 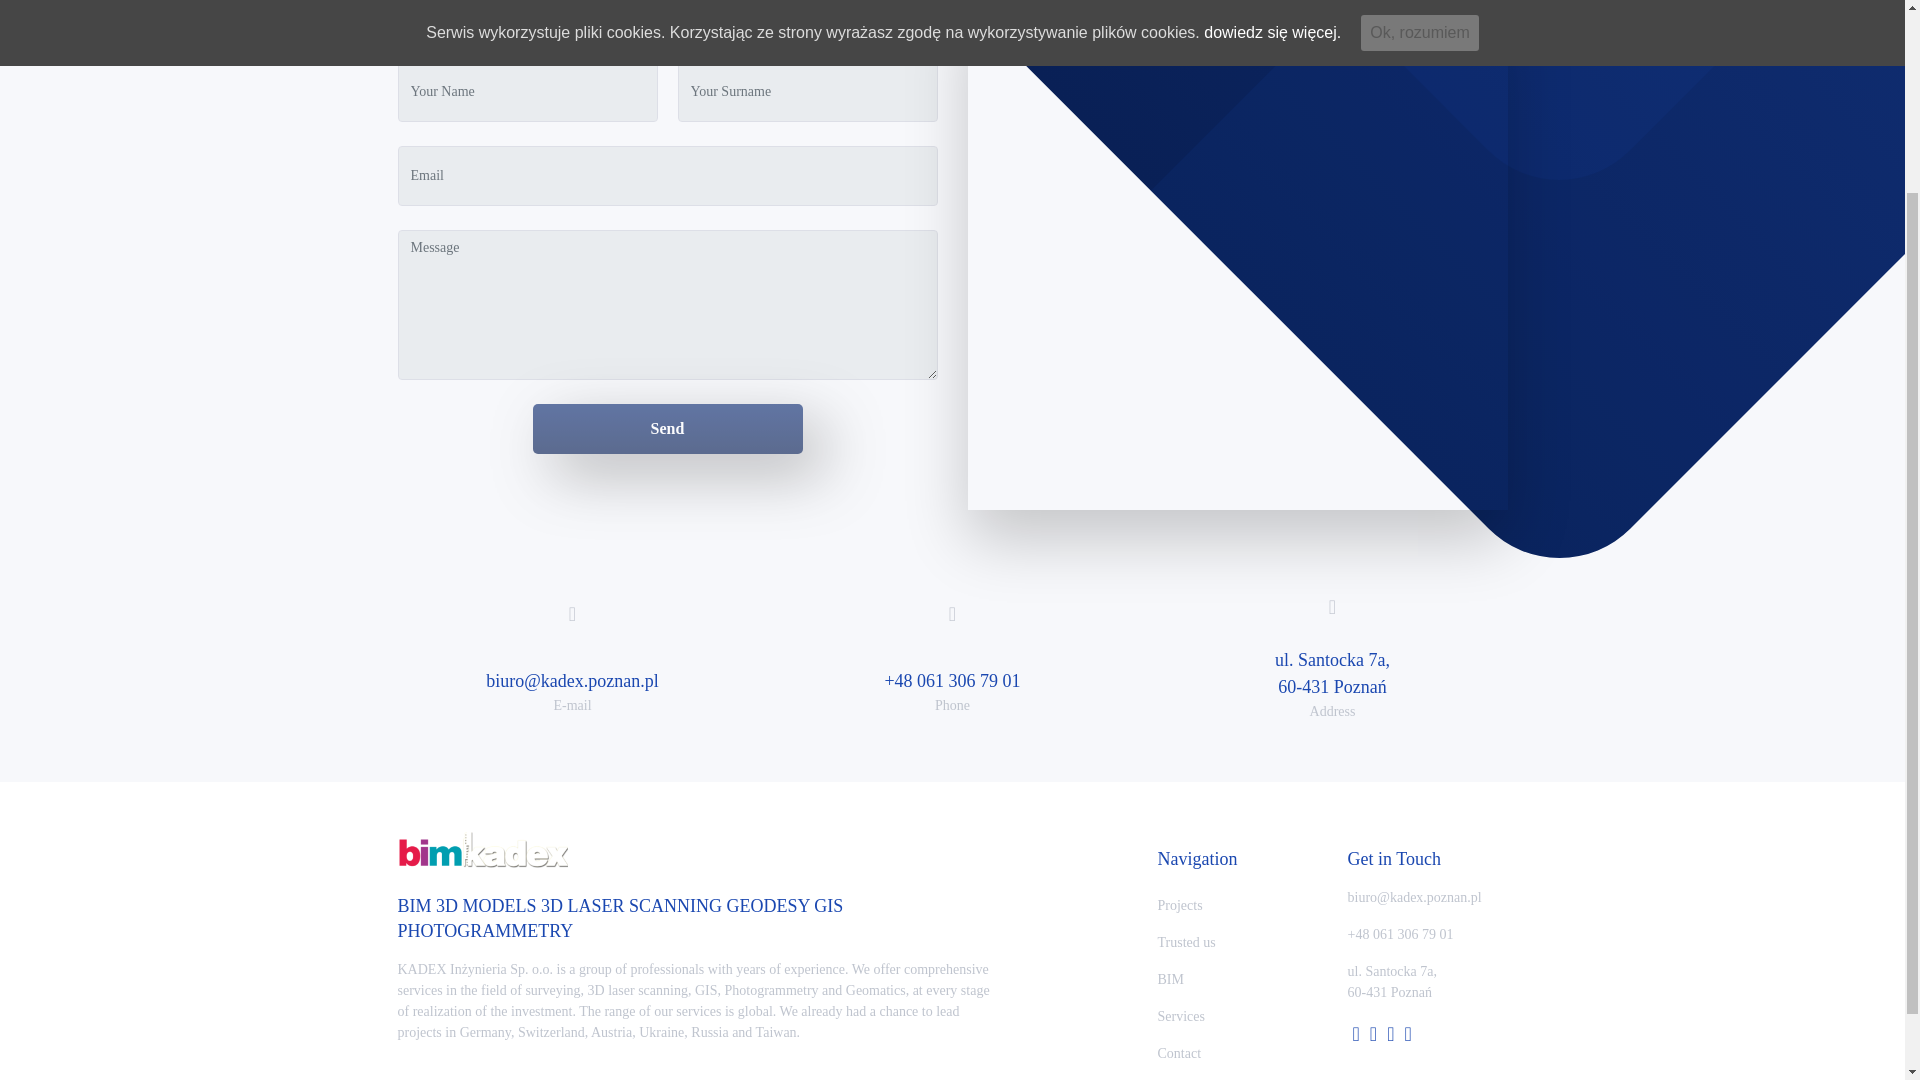 I want to click on Send, so click(x=666, y=428).